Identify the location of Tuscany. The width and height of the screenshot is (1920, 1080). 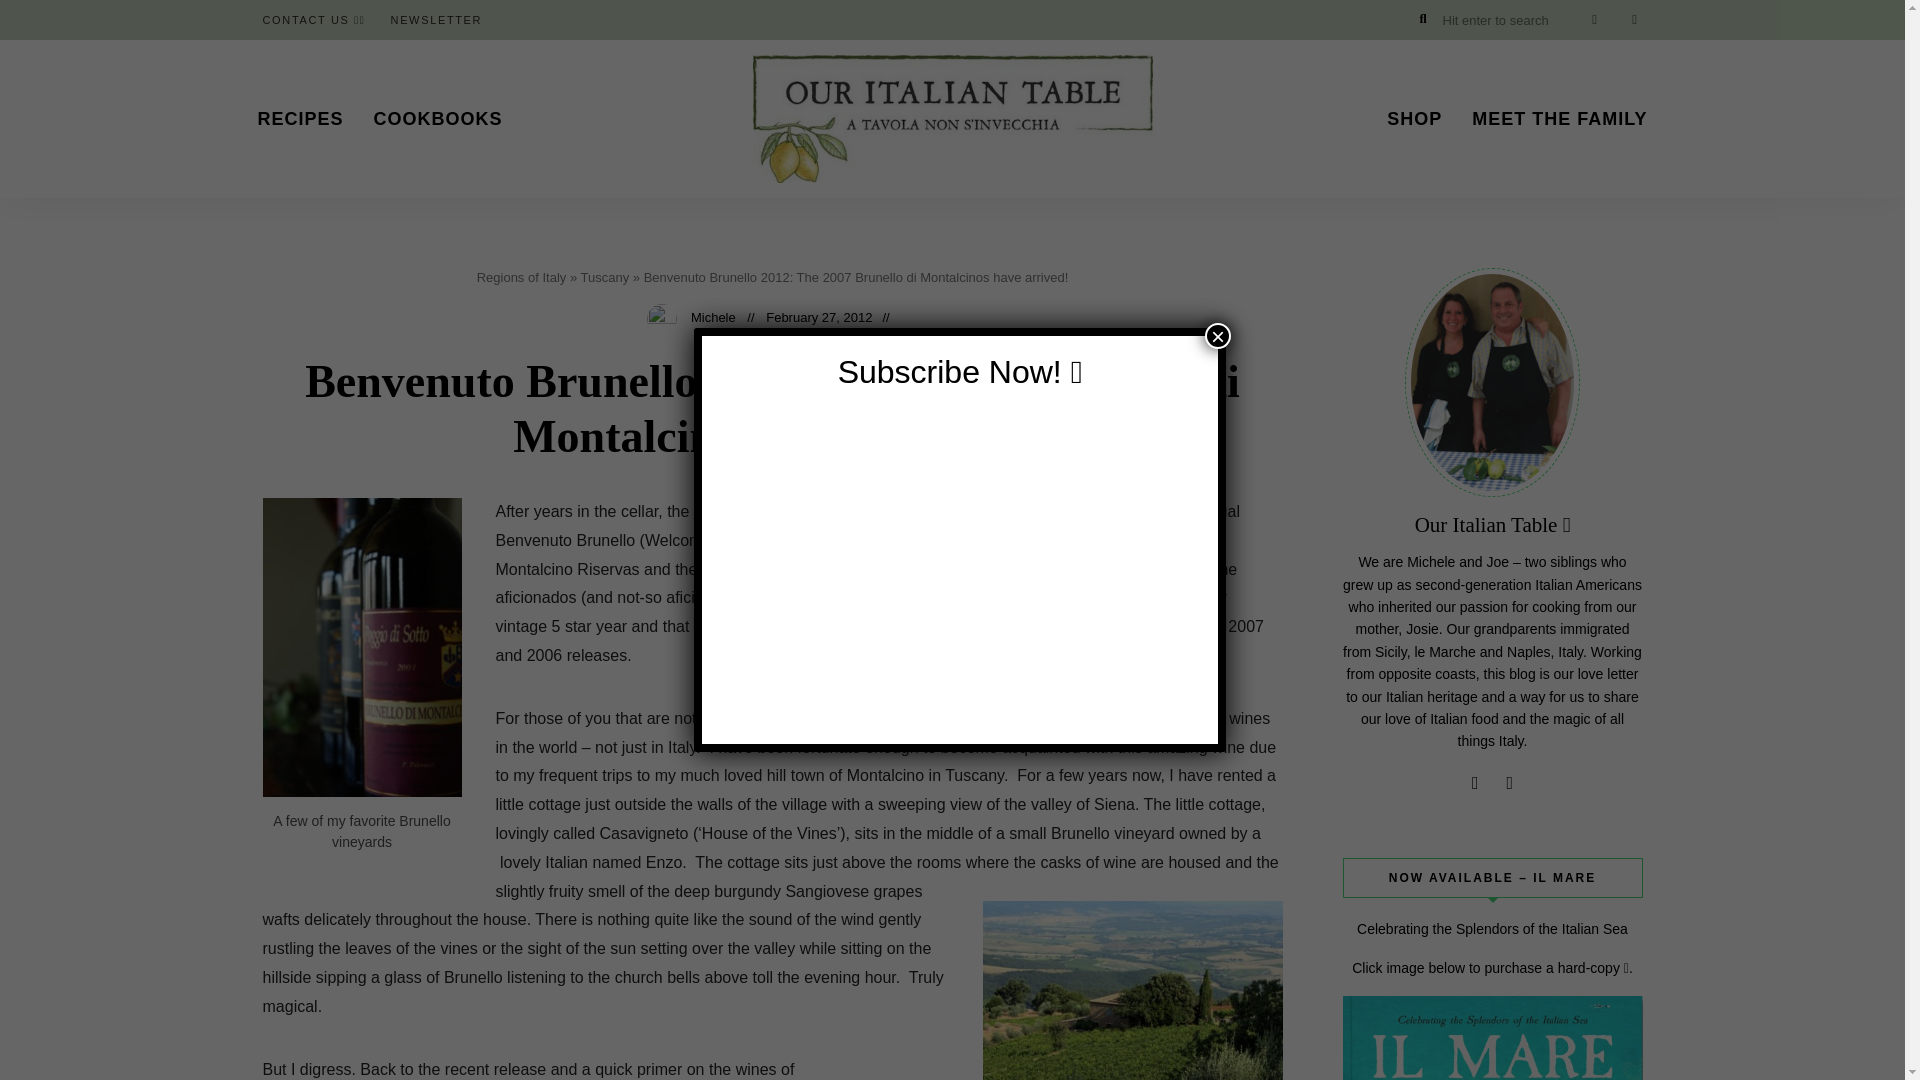
(604, 278).